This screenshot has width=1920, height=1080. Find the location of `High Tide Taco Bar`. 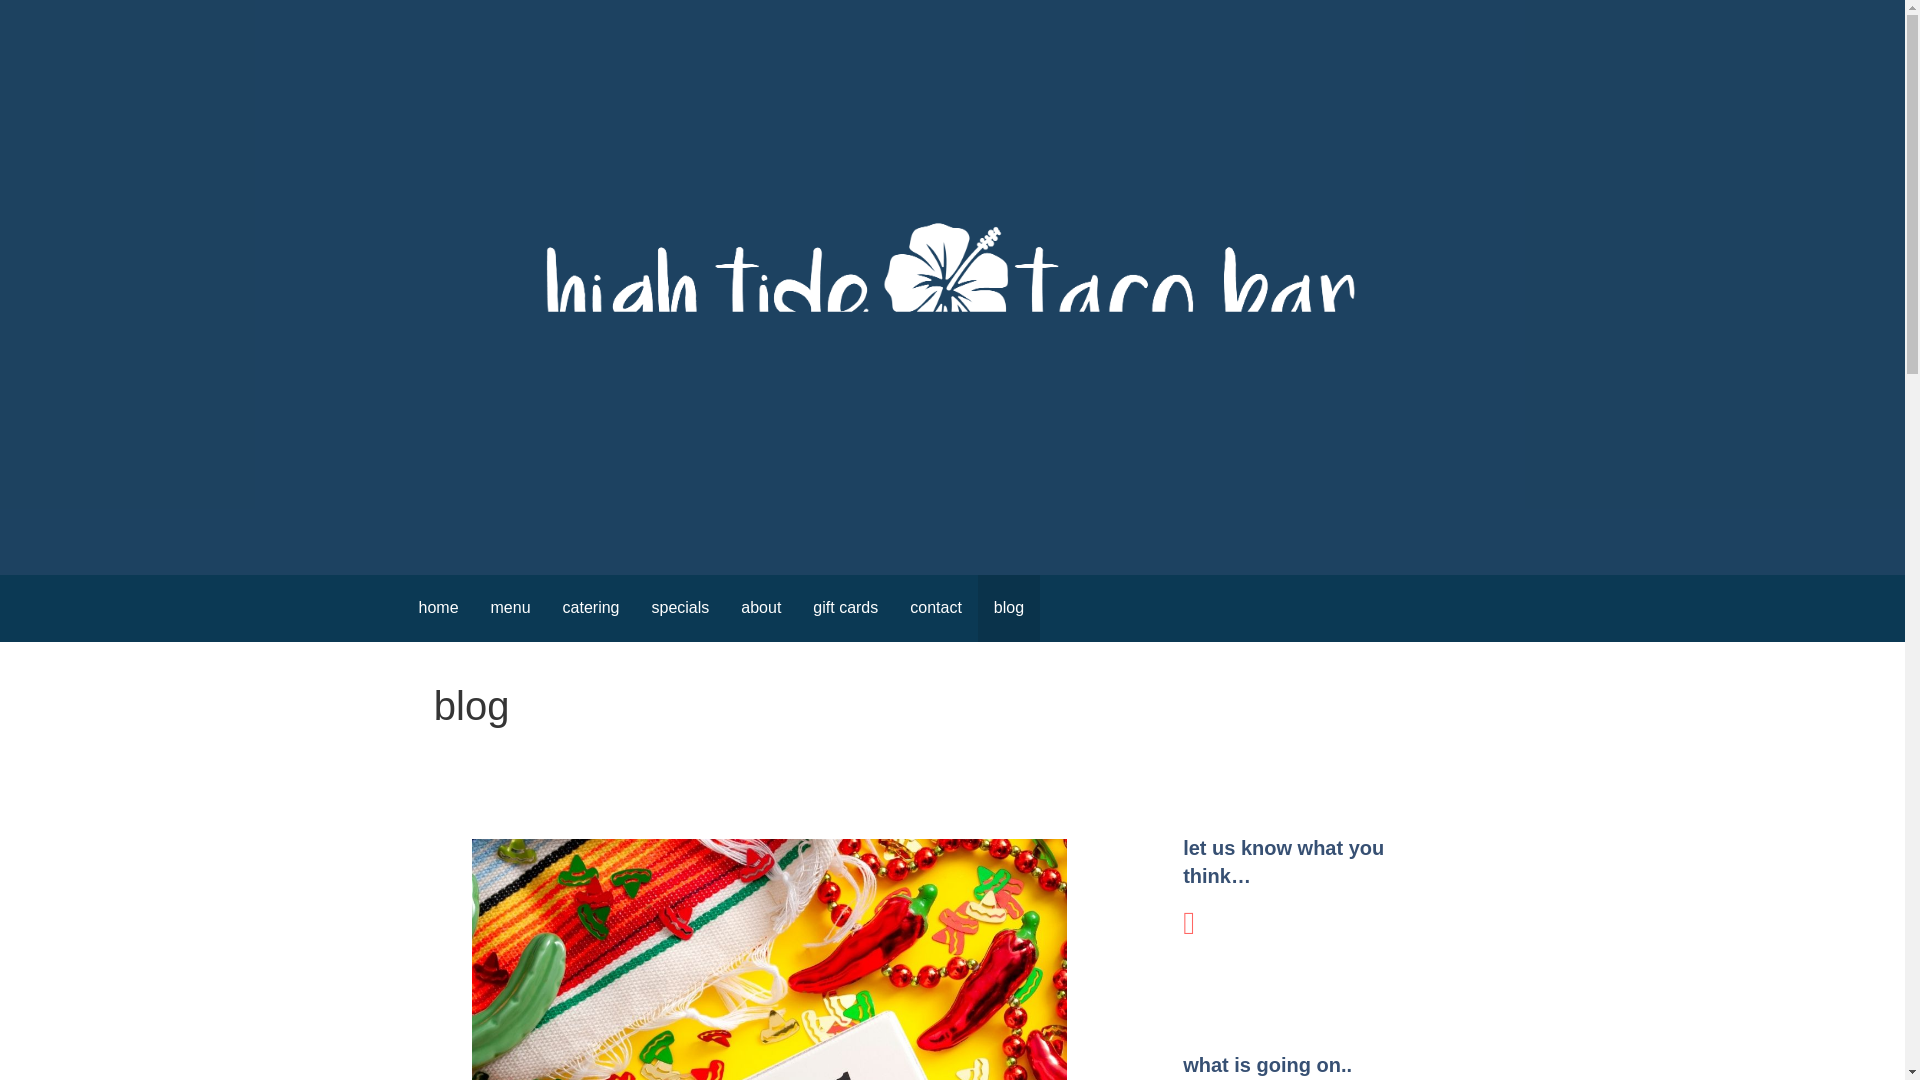

High Tide Taco Bar is located at coordinates (568, 534).